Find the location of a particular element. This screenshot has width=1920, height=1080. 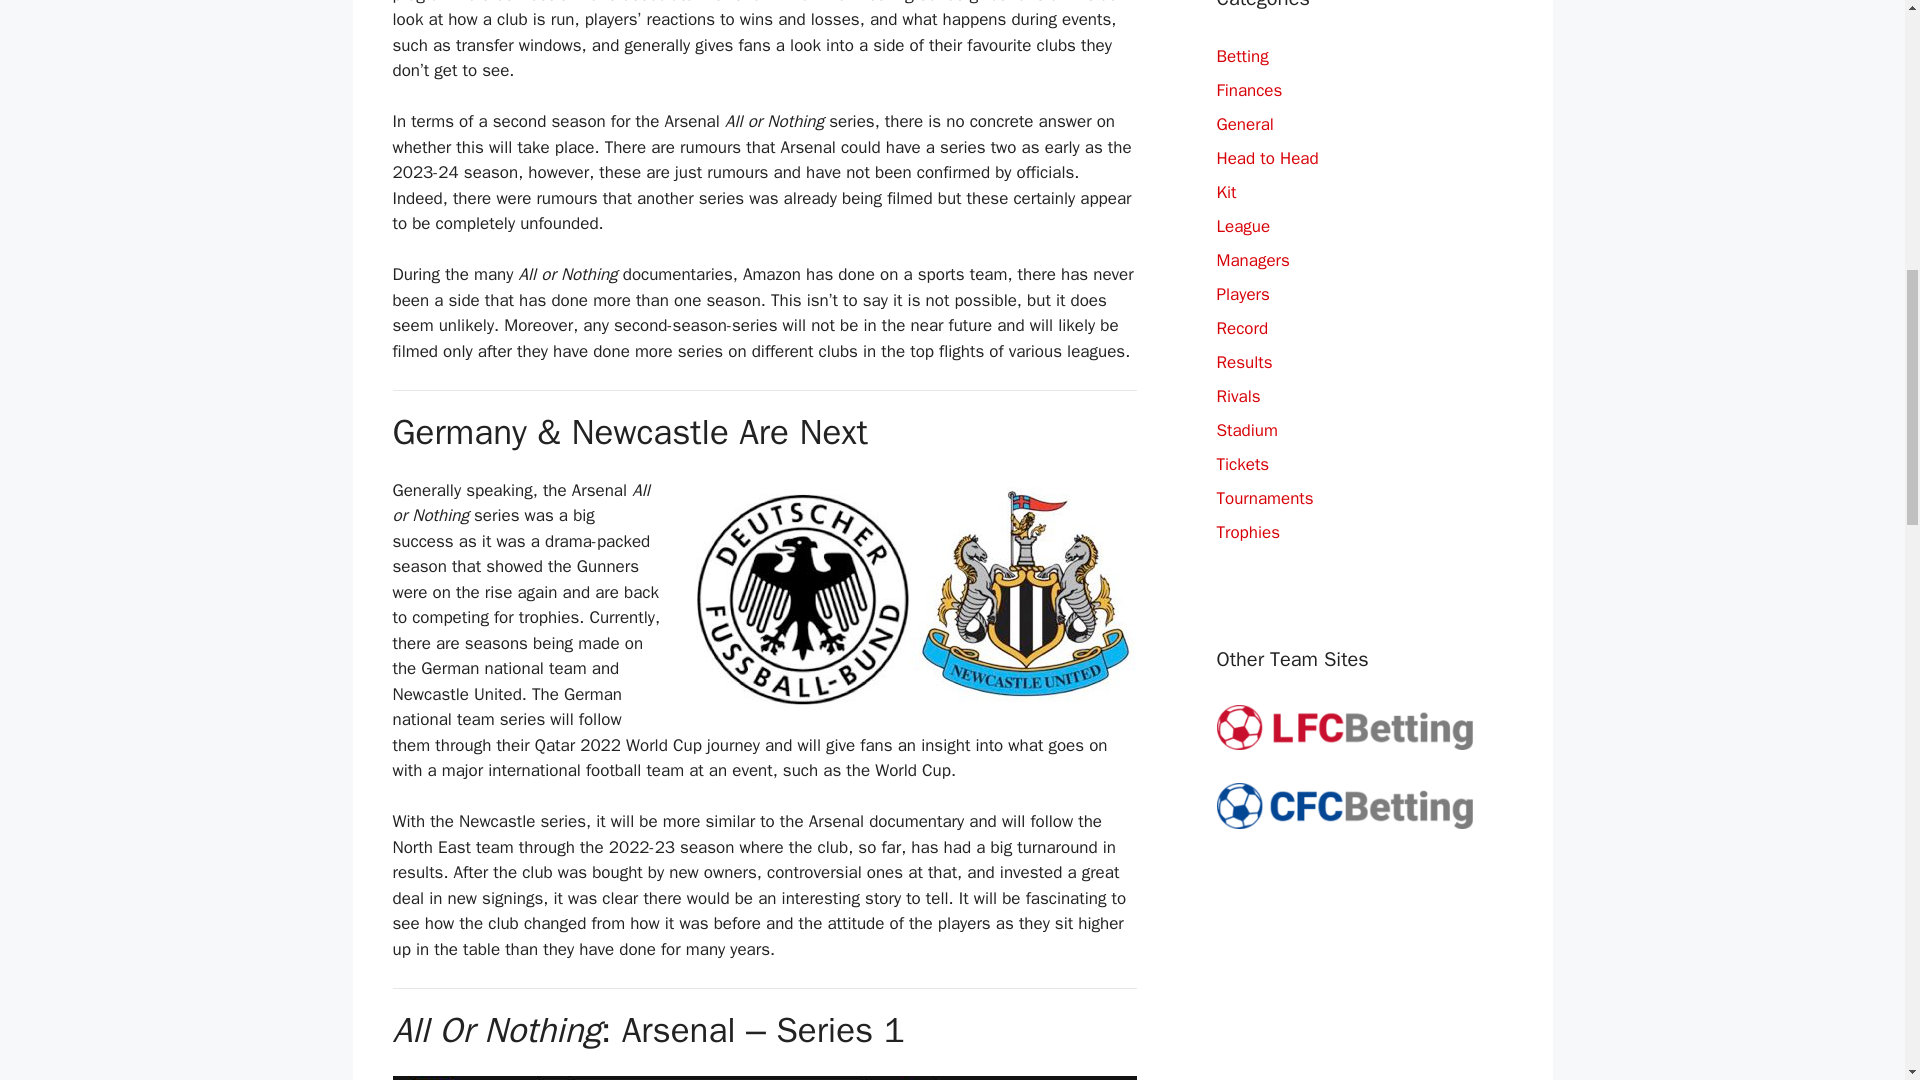

General is located at coordinates (1244, 124).